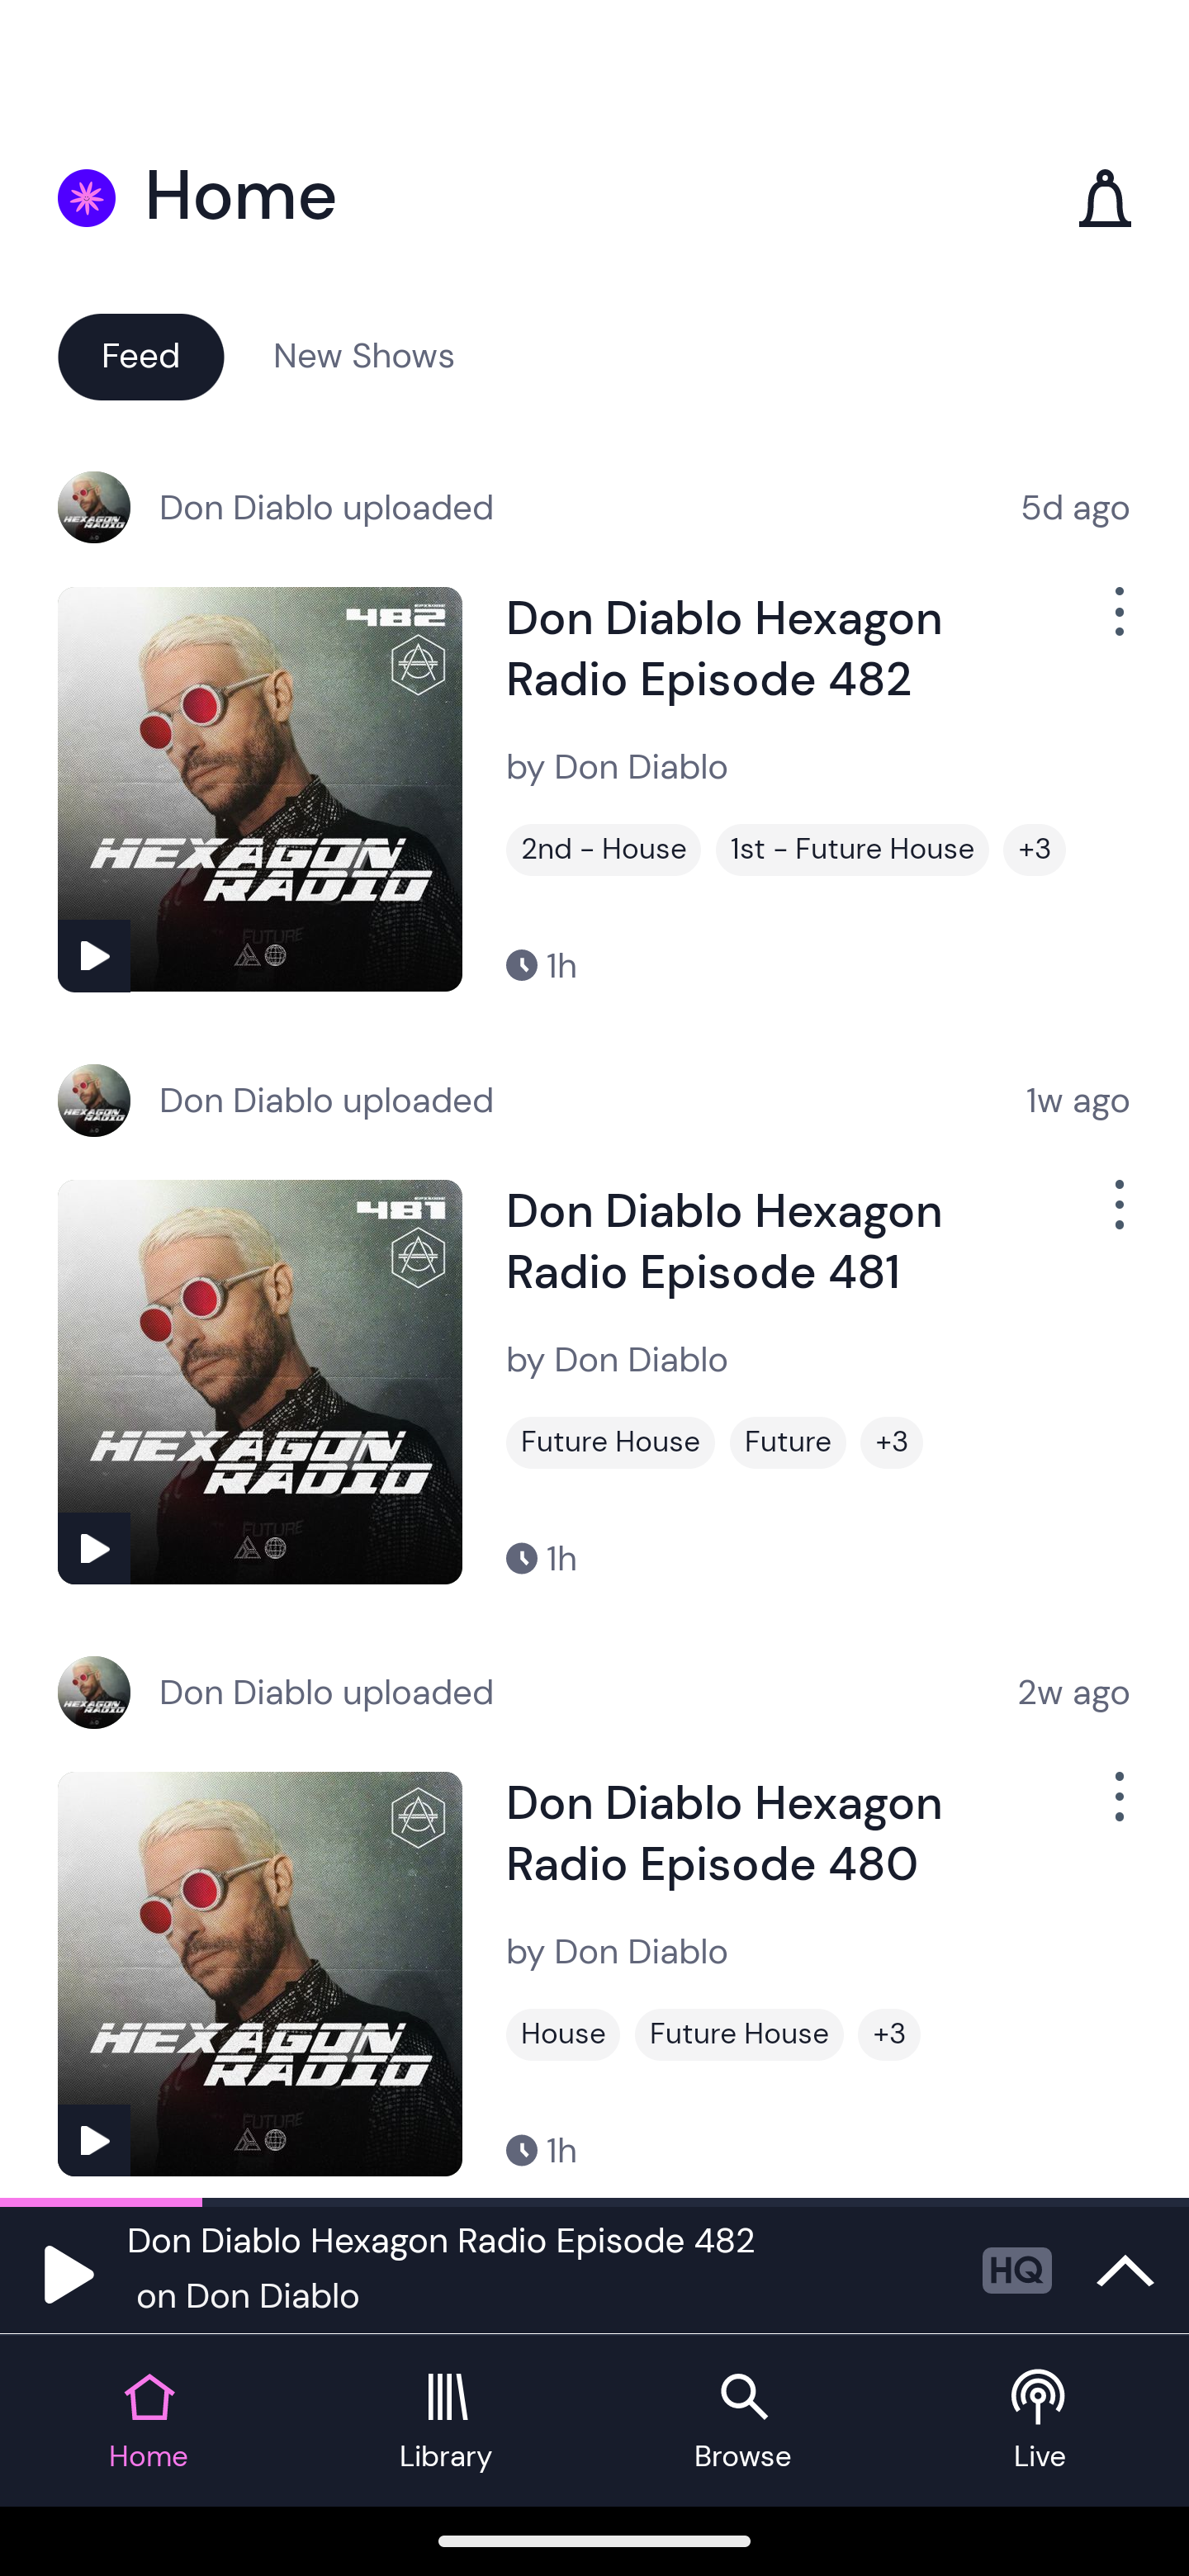  I want to click on Future House, so click(739, 2034).